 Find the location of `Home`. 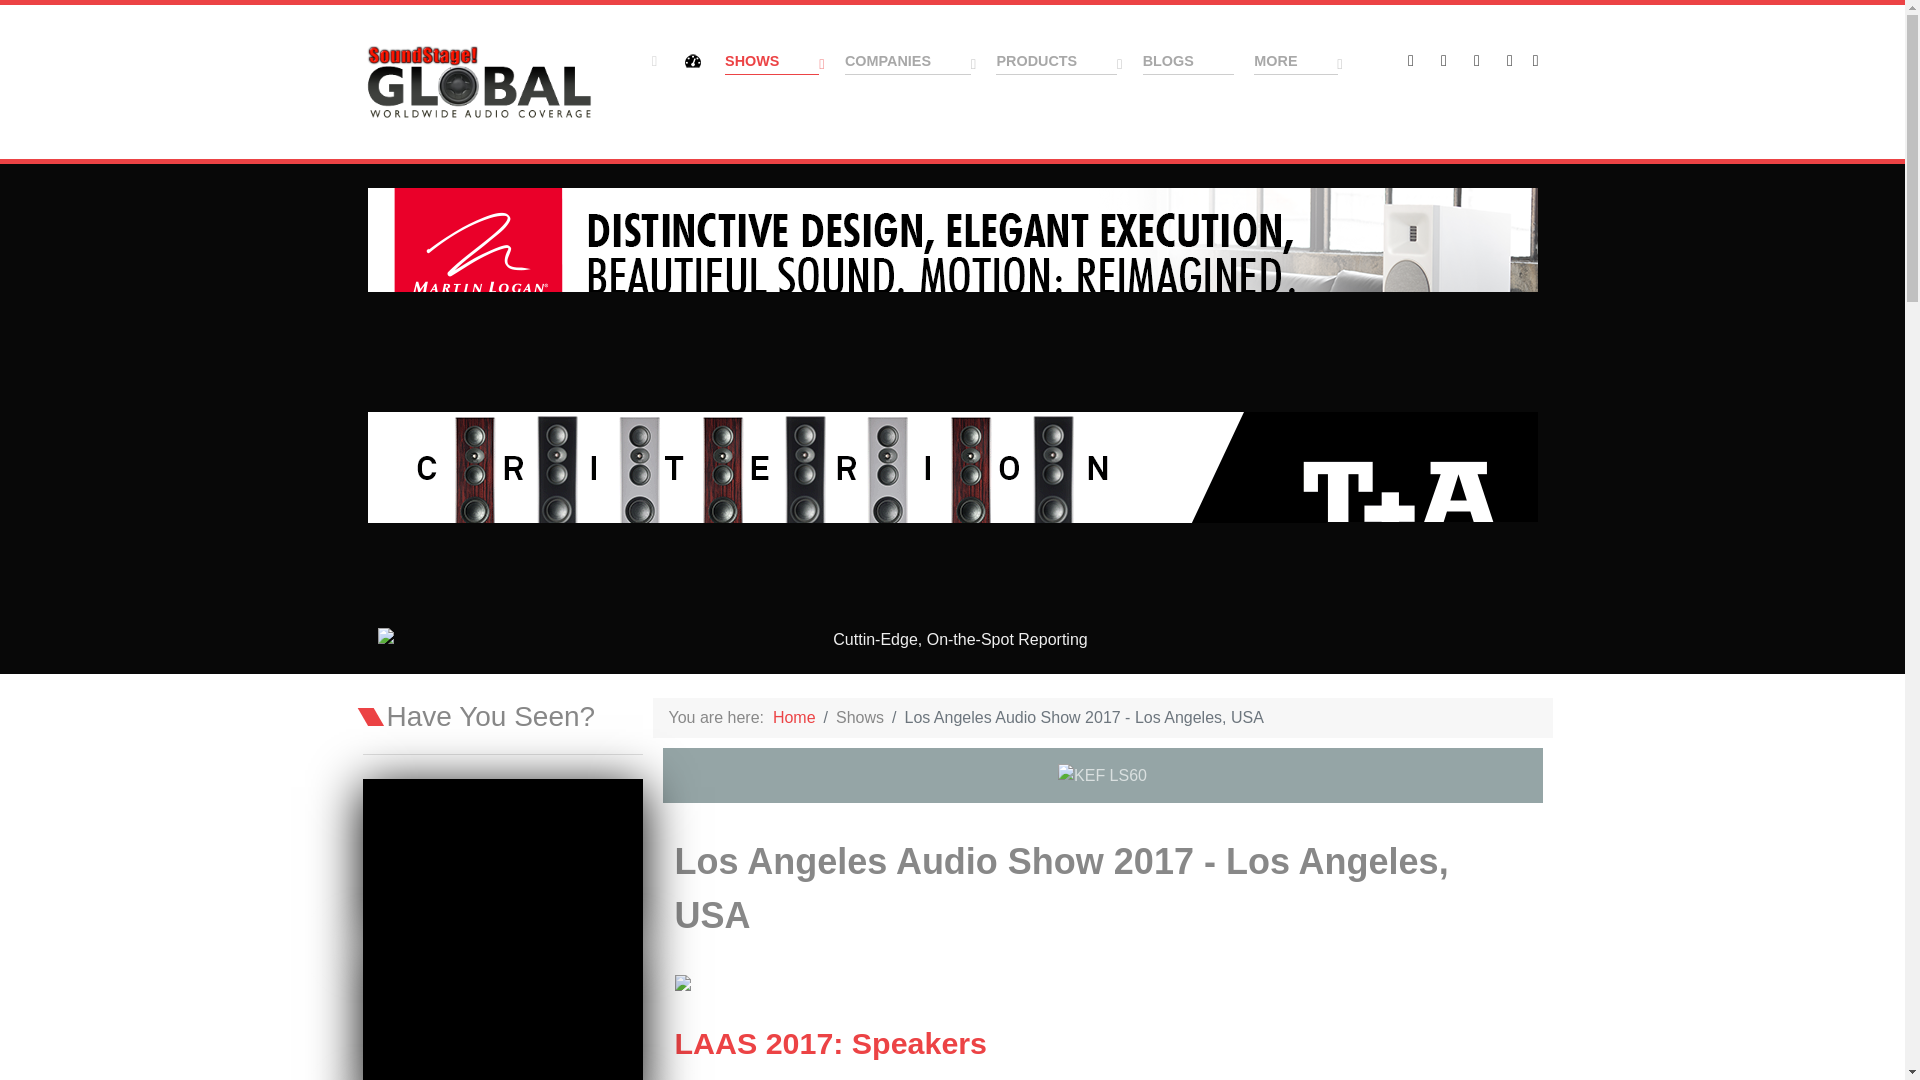

Home is located at coordinates (658, 60).